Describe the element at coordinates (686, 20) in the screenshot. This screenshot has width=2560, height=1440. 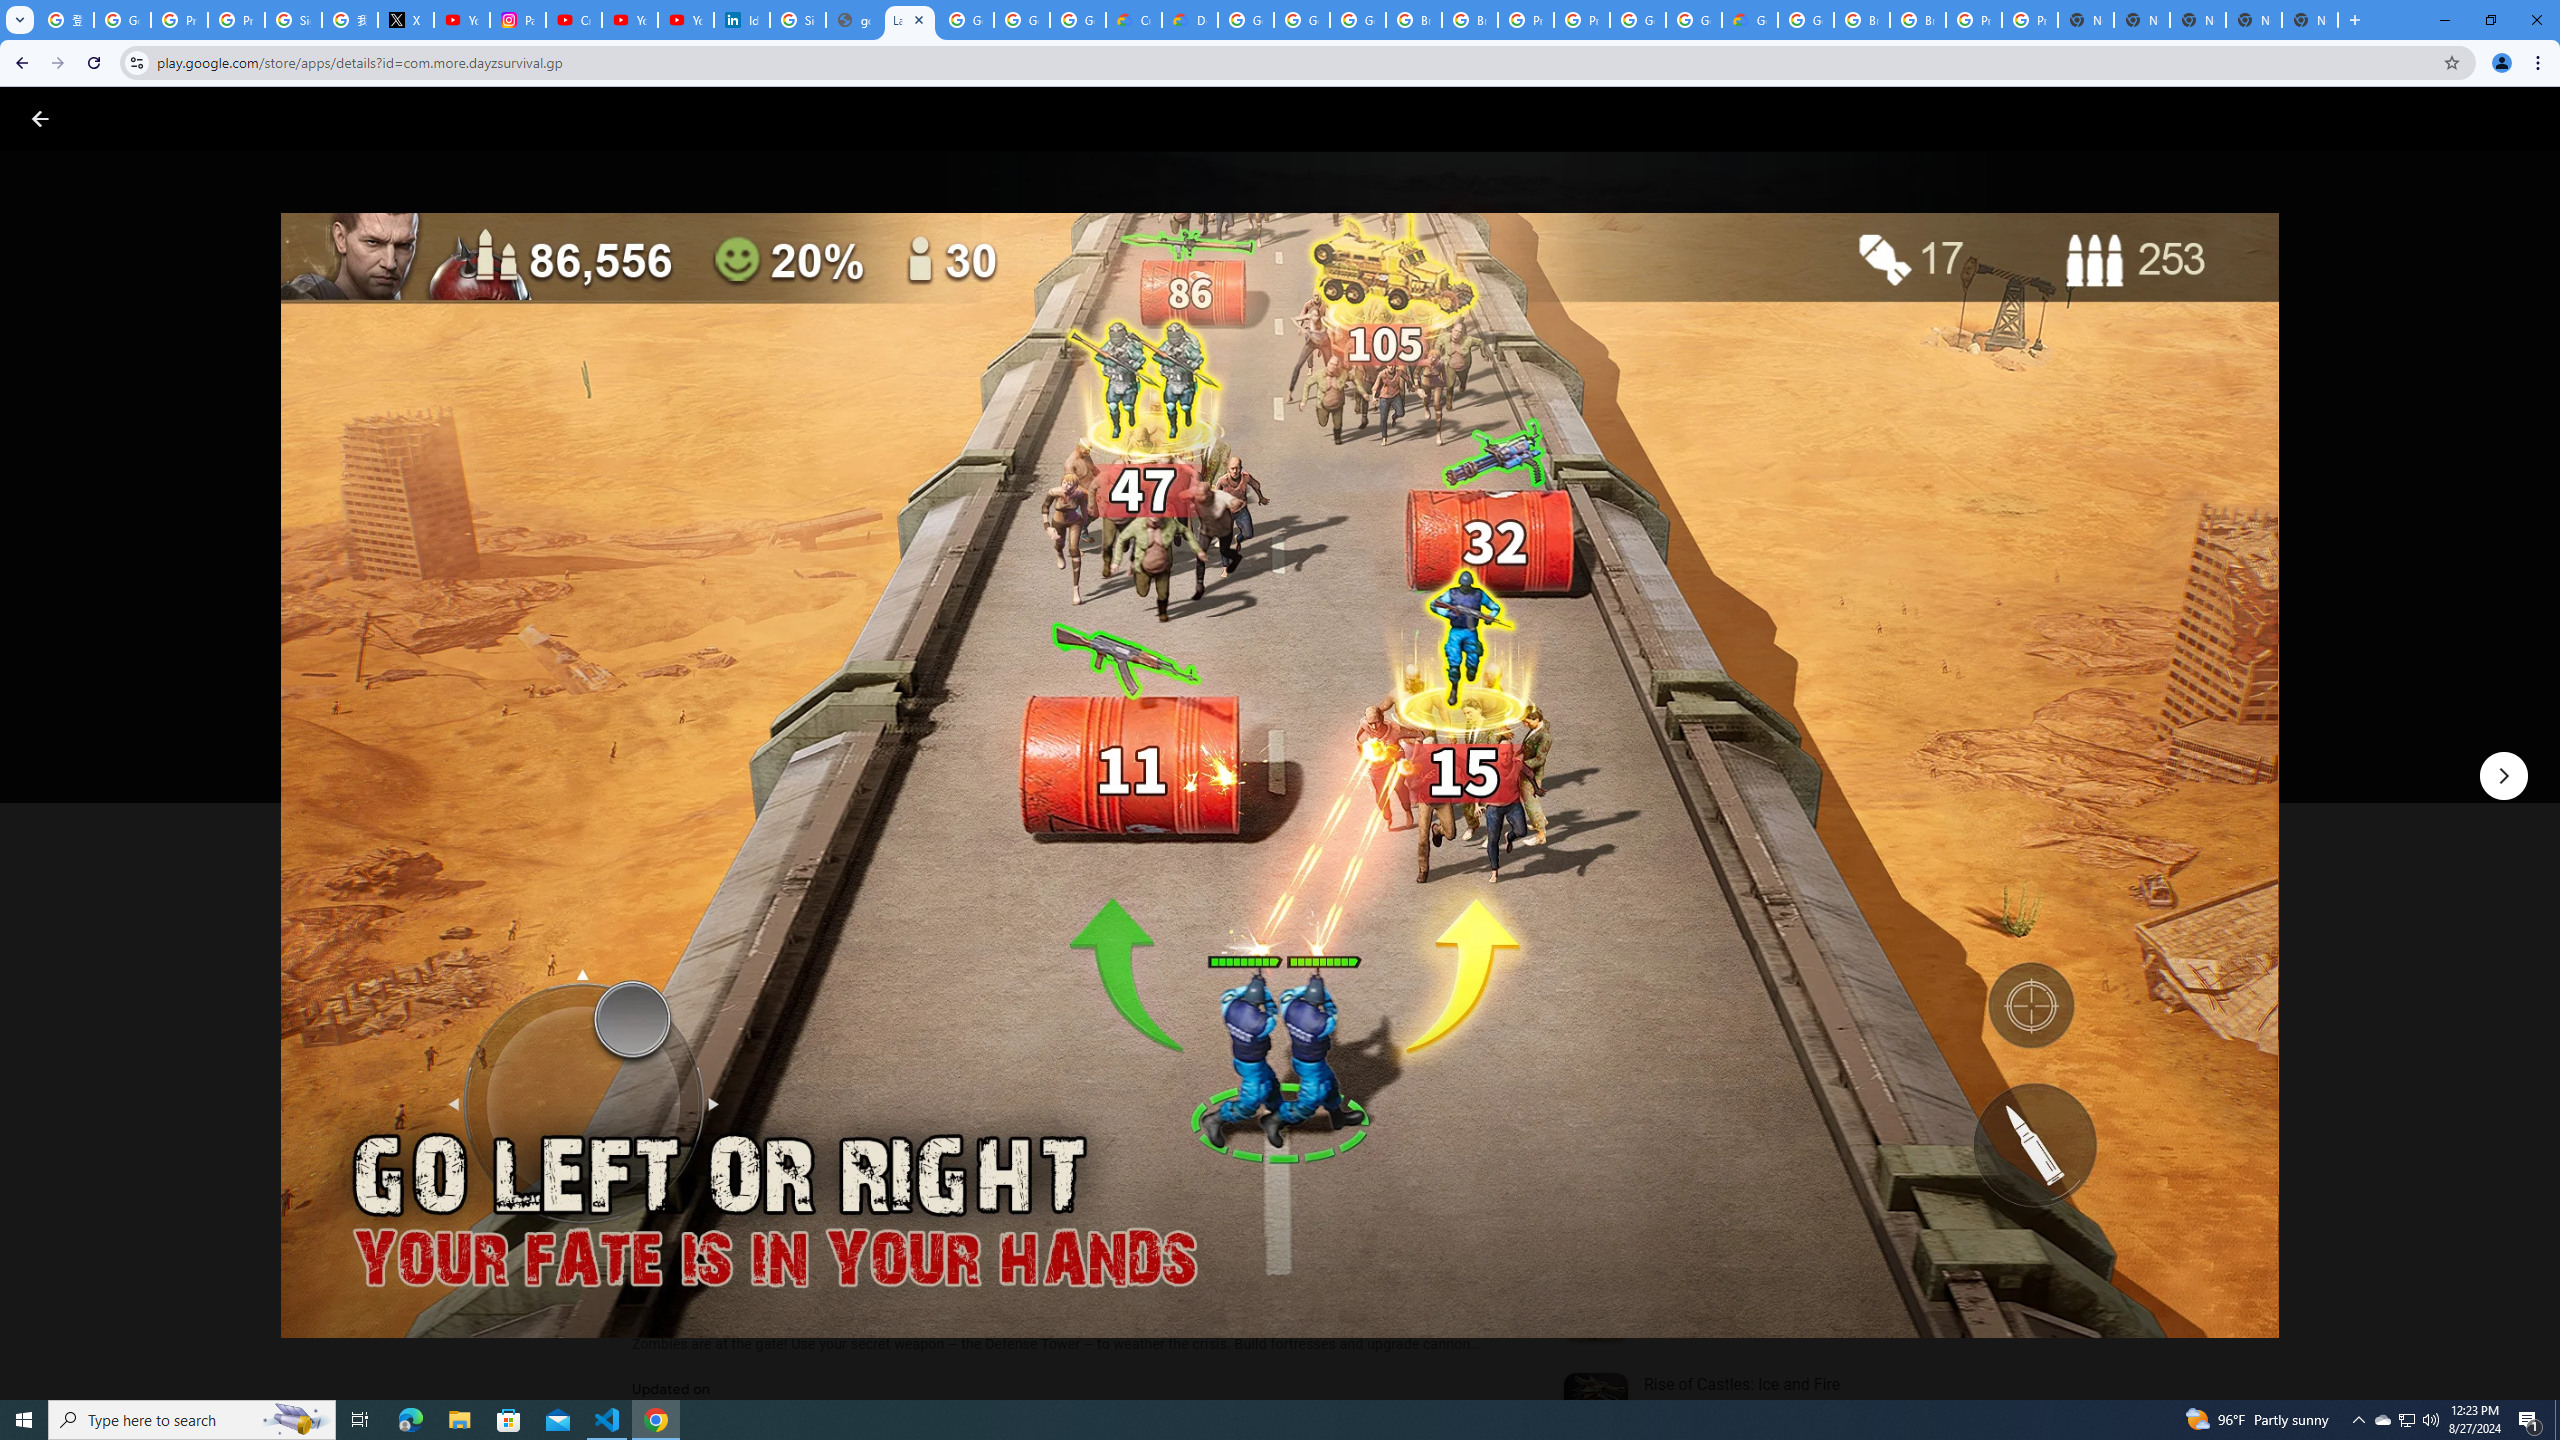
I see `YouTube Culture & Trends - YouTube Top 10, 2021` at that location.